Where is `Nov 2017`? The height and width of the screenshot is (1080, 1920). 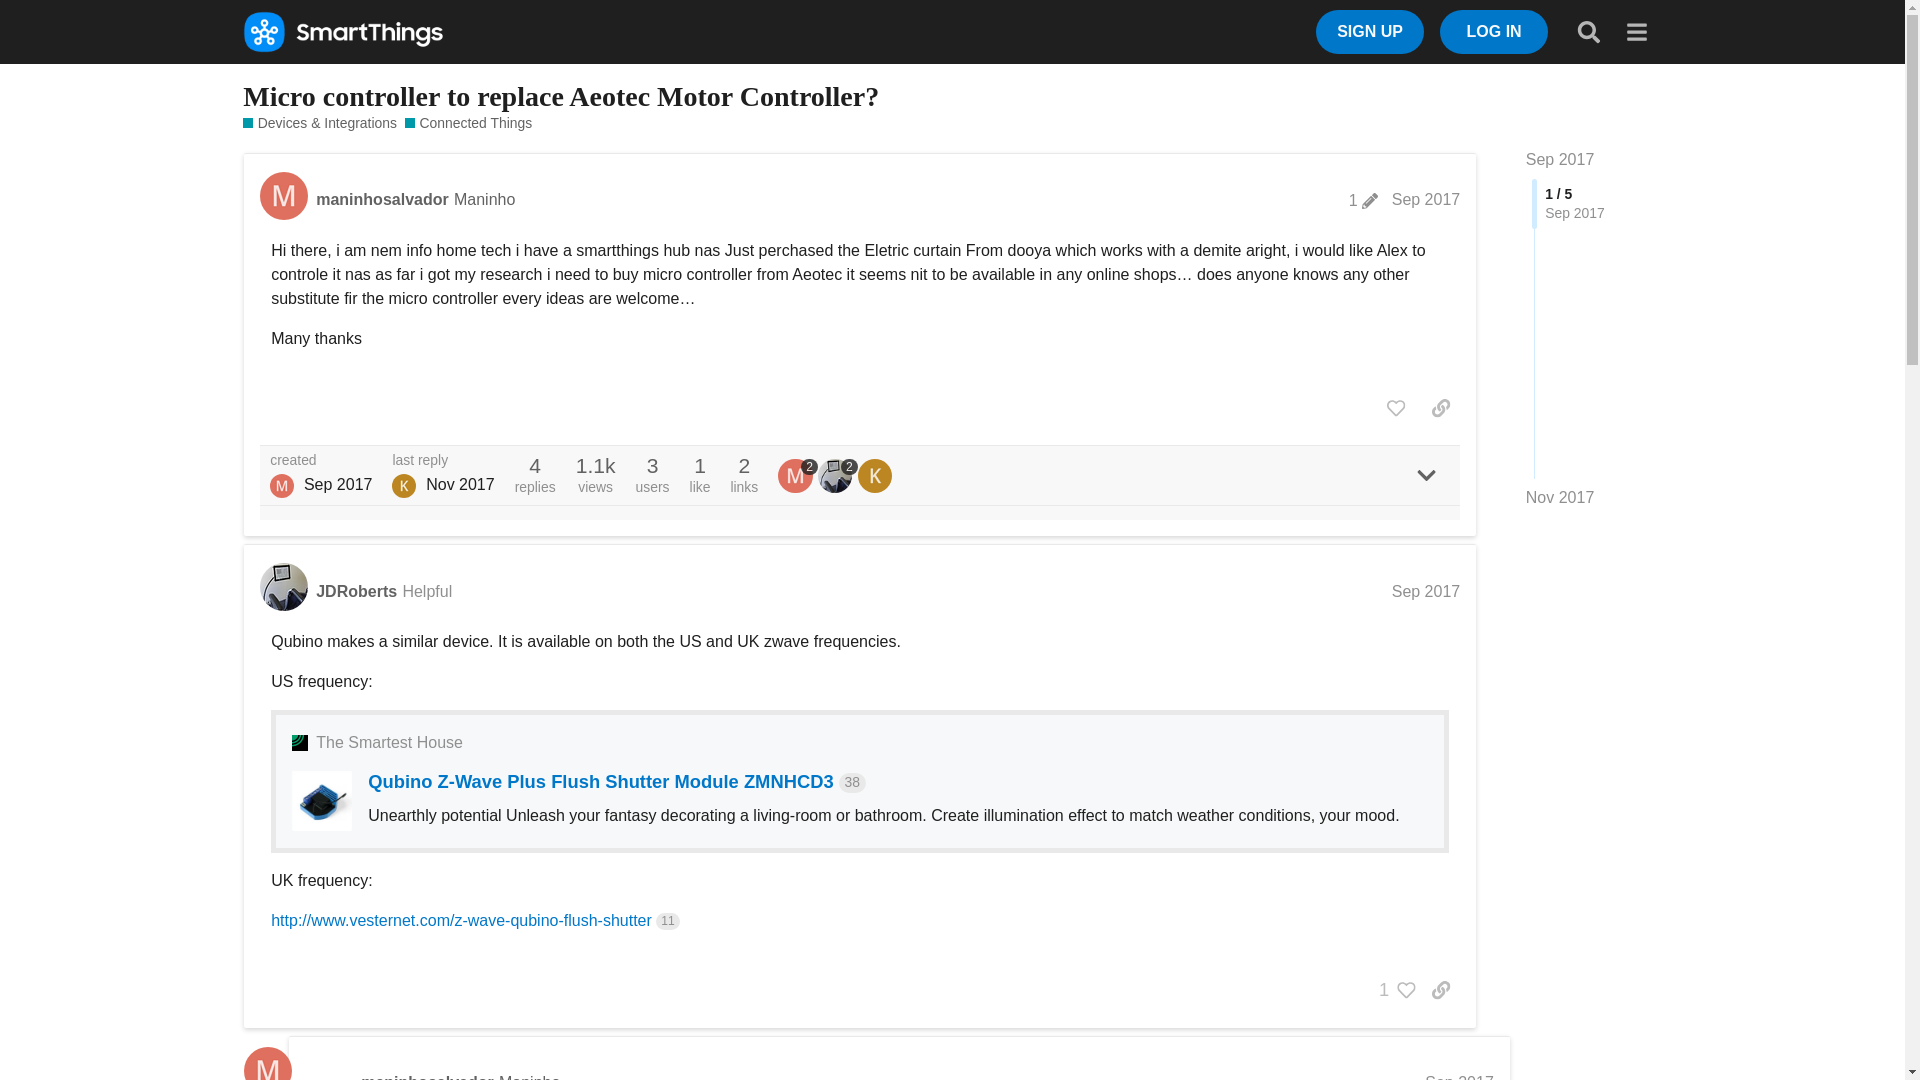 Nov 2017 is located at coordinates (1560, 498).